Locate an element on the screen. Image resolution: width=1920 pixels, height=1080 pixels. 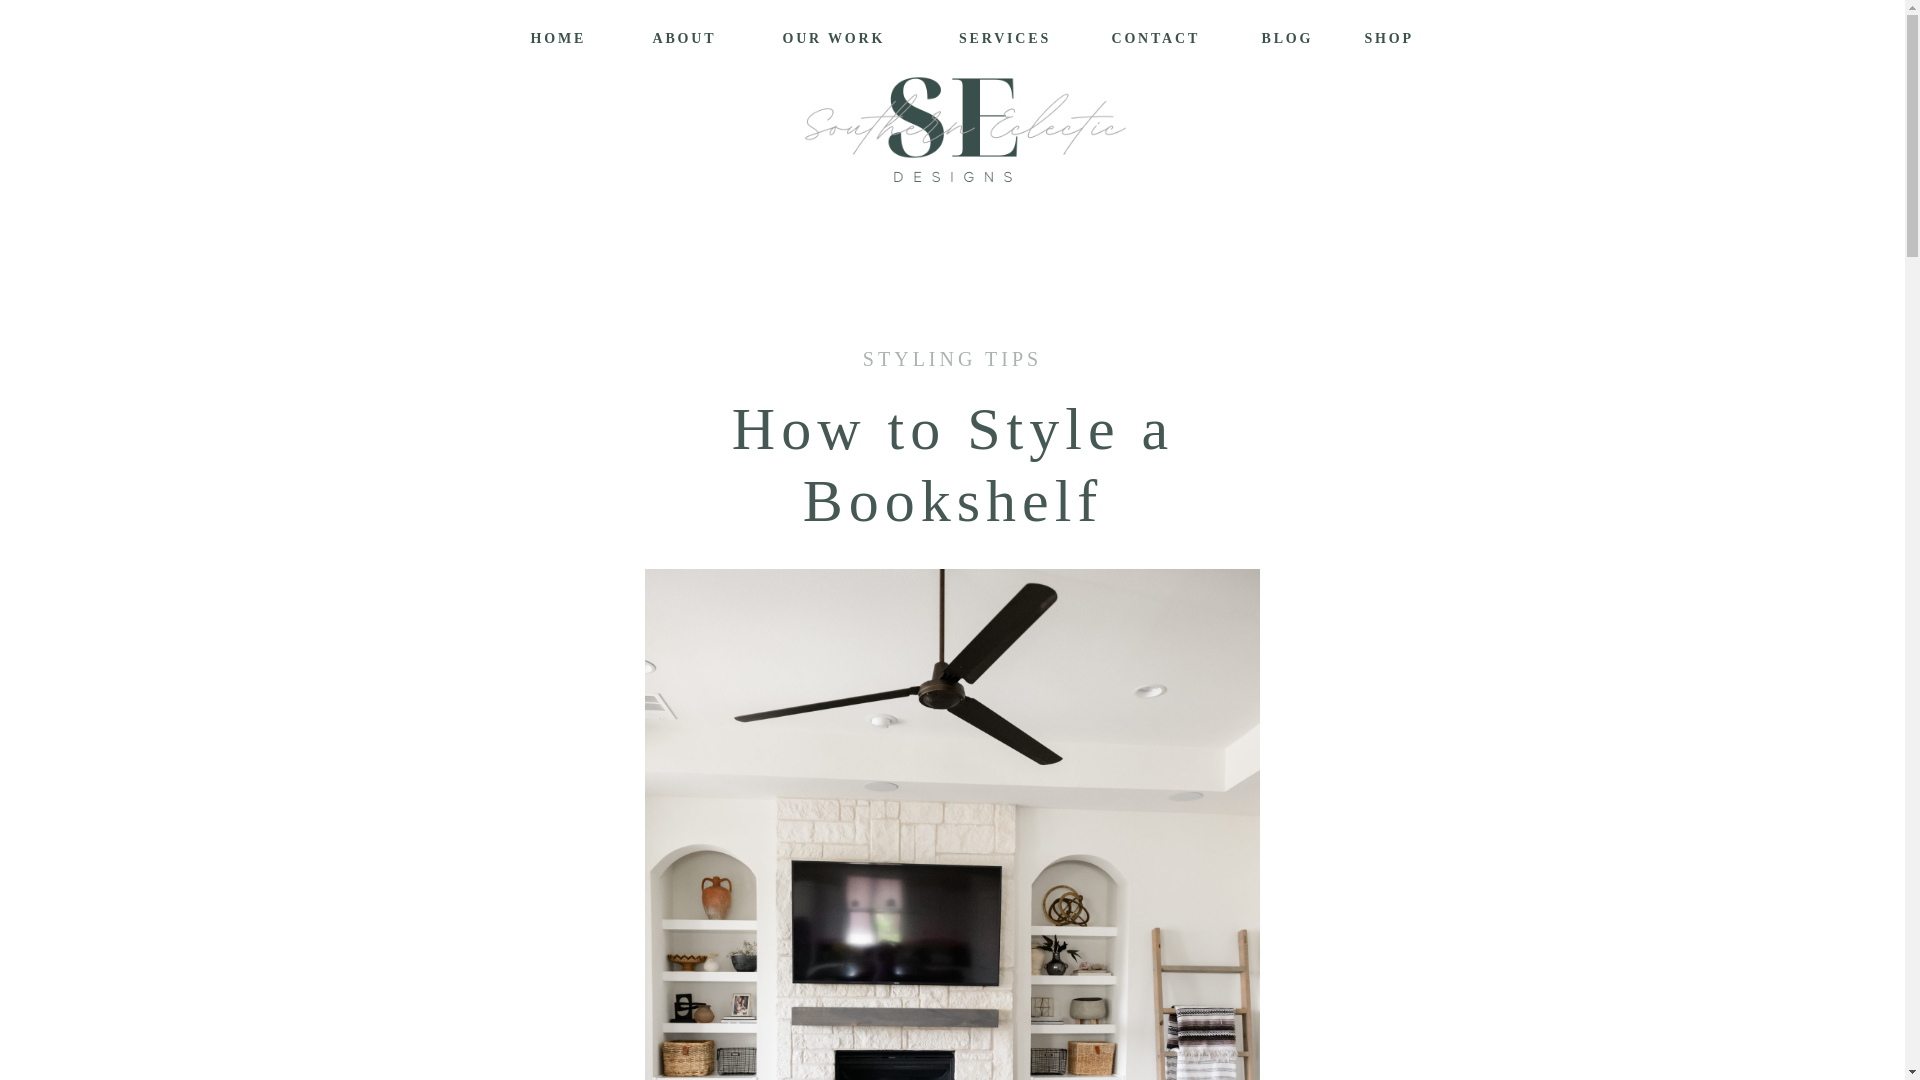
SHOP is located at coordinates (1392, 37).